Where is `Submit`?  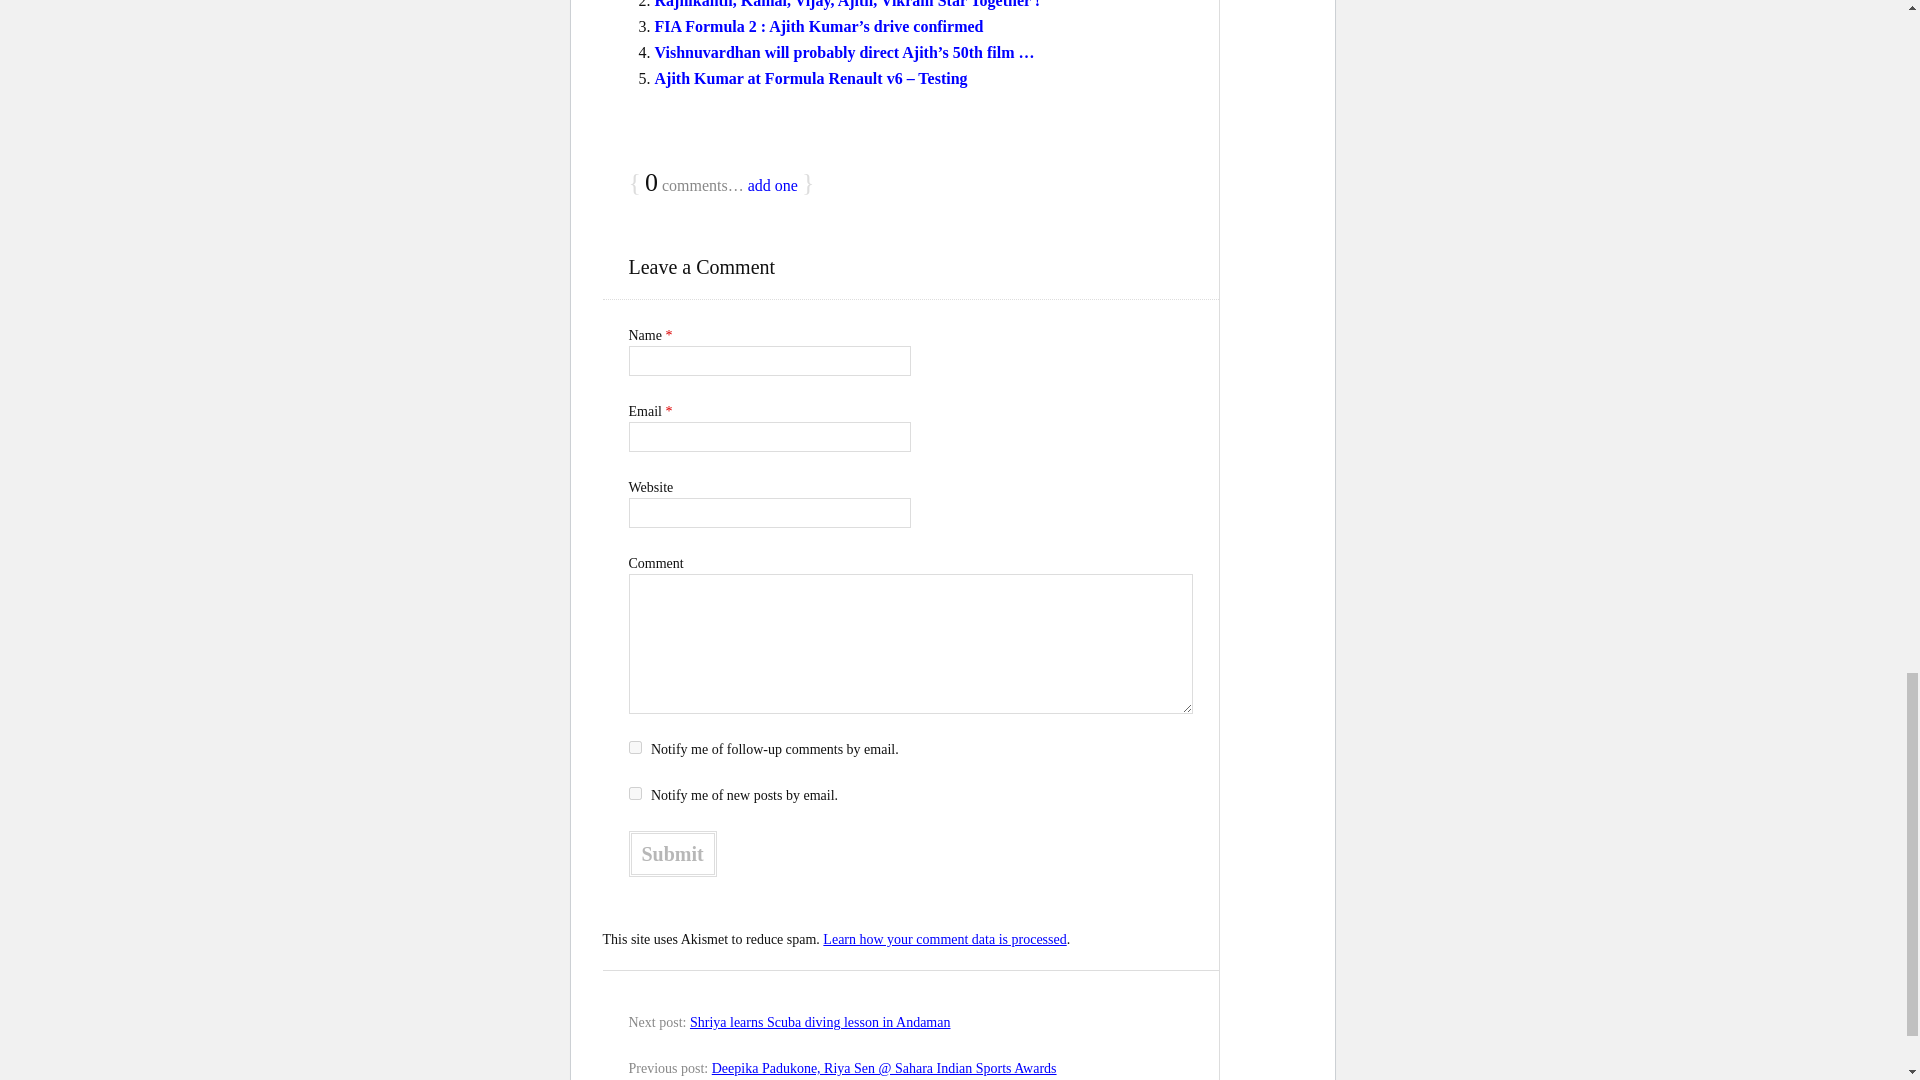
Submit is located at coordinates (672, 853).